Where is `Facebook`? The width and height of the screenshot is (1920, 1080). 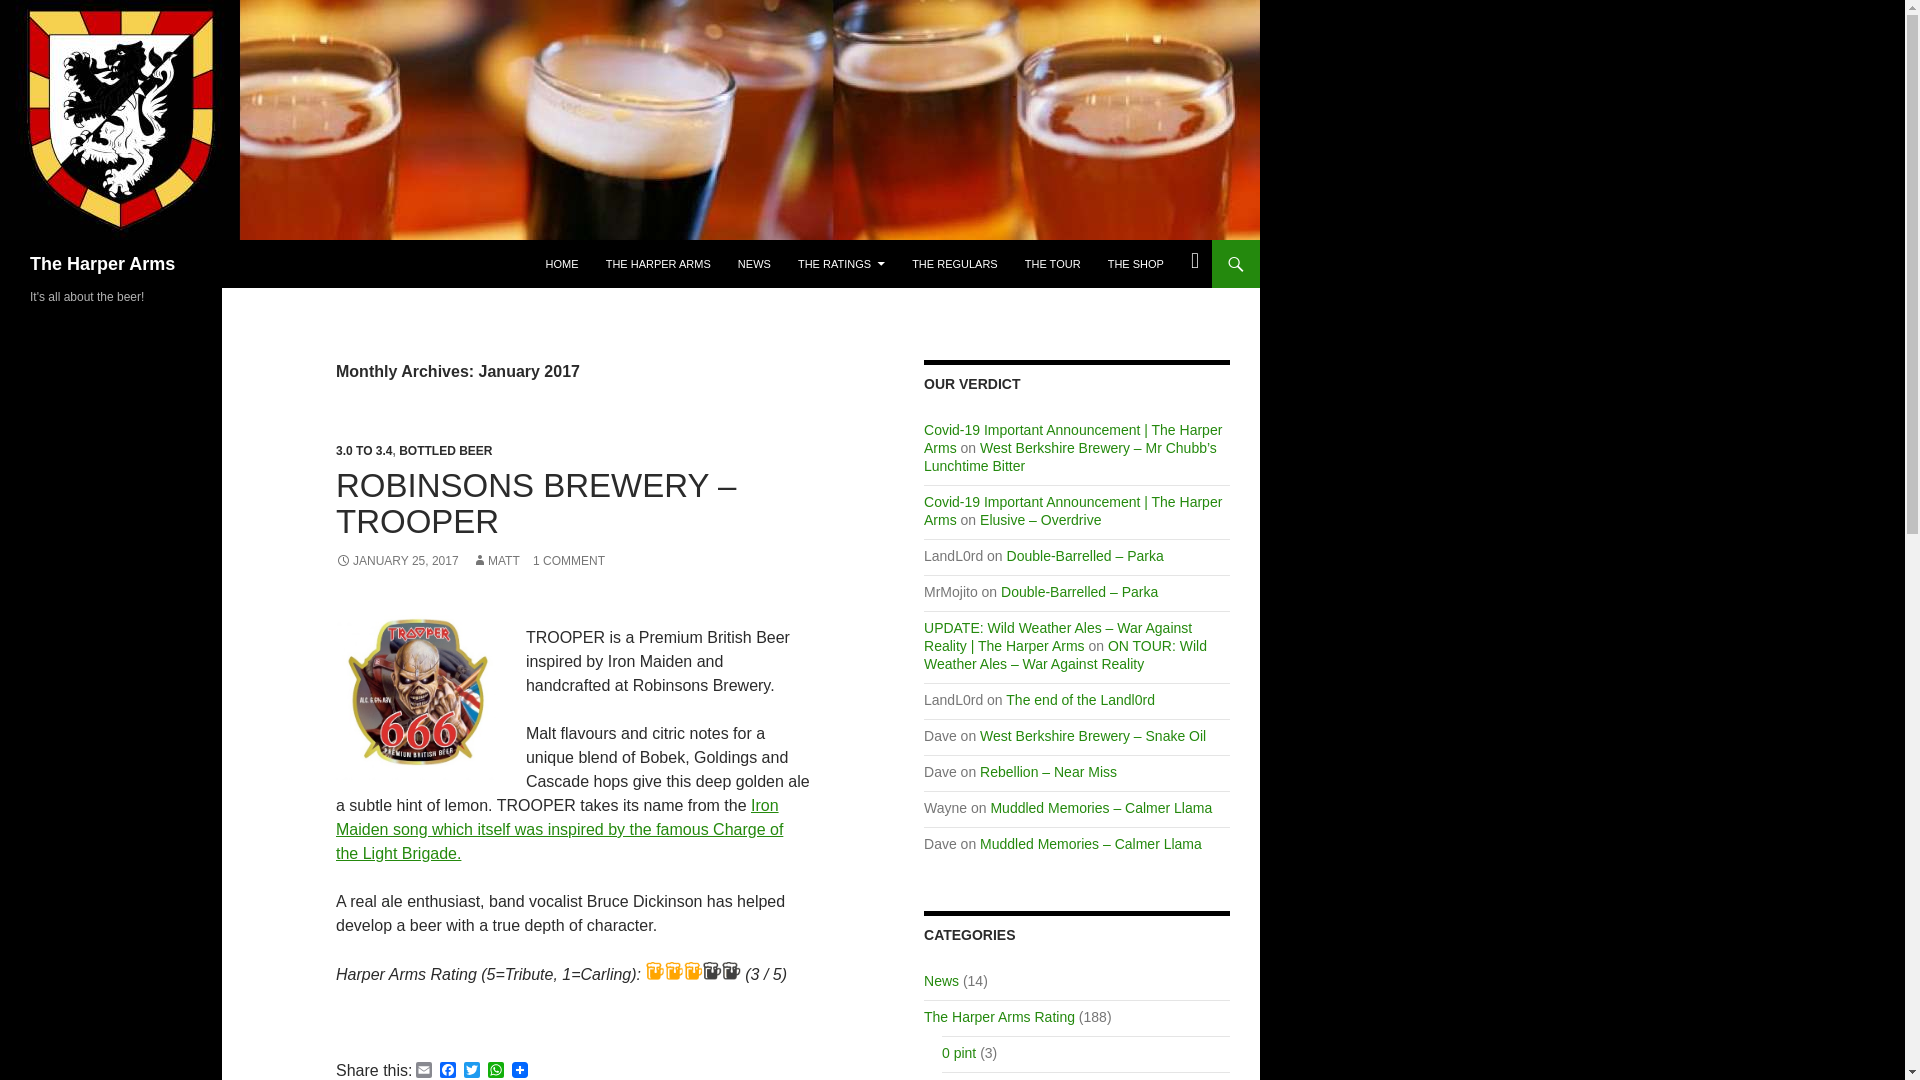
Facebook is located at coordinates (448, 1070).